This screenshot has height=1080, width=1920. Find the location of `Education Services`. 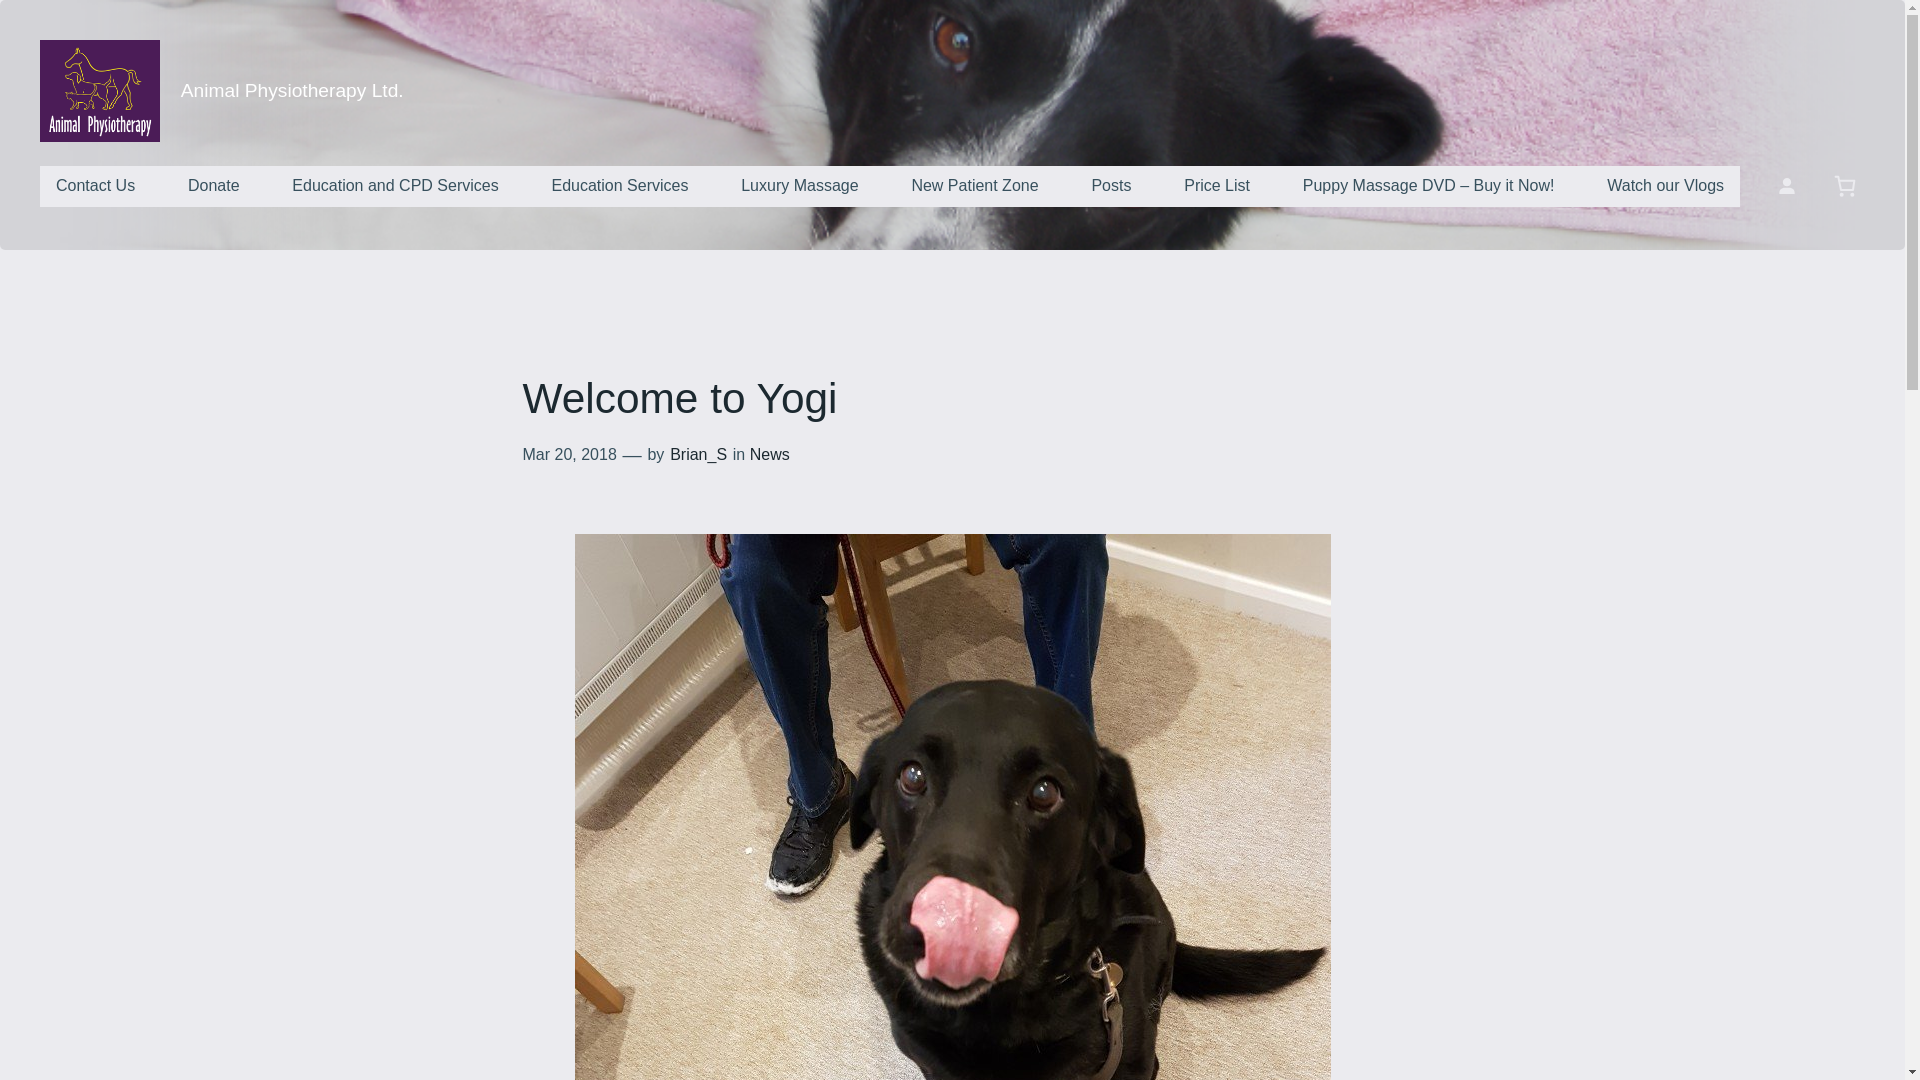

Education Services is located at coordinates (620, 186).